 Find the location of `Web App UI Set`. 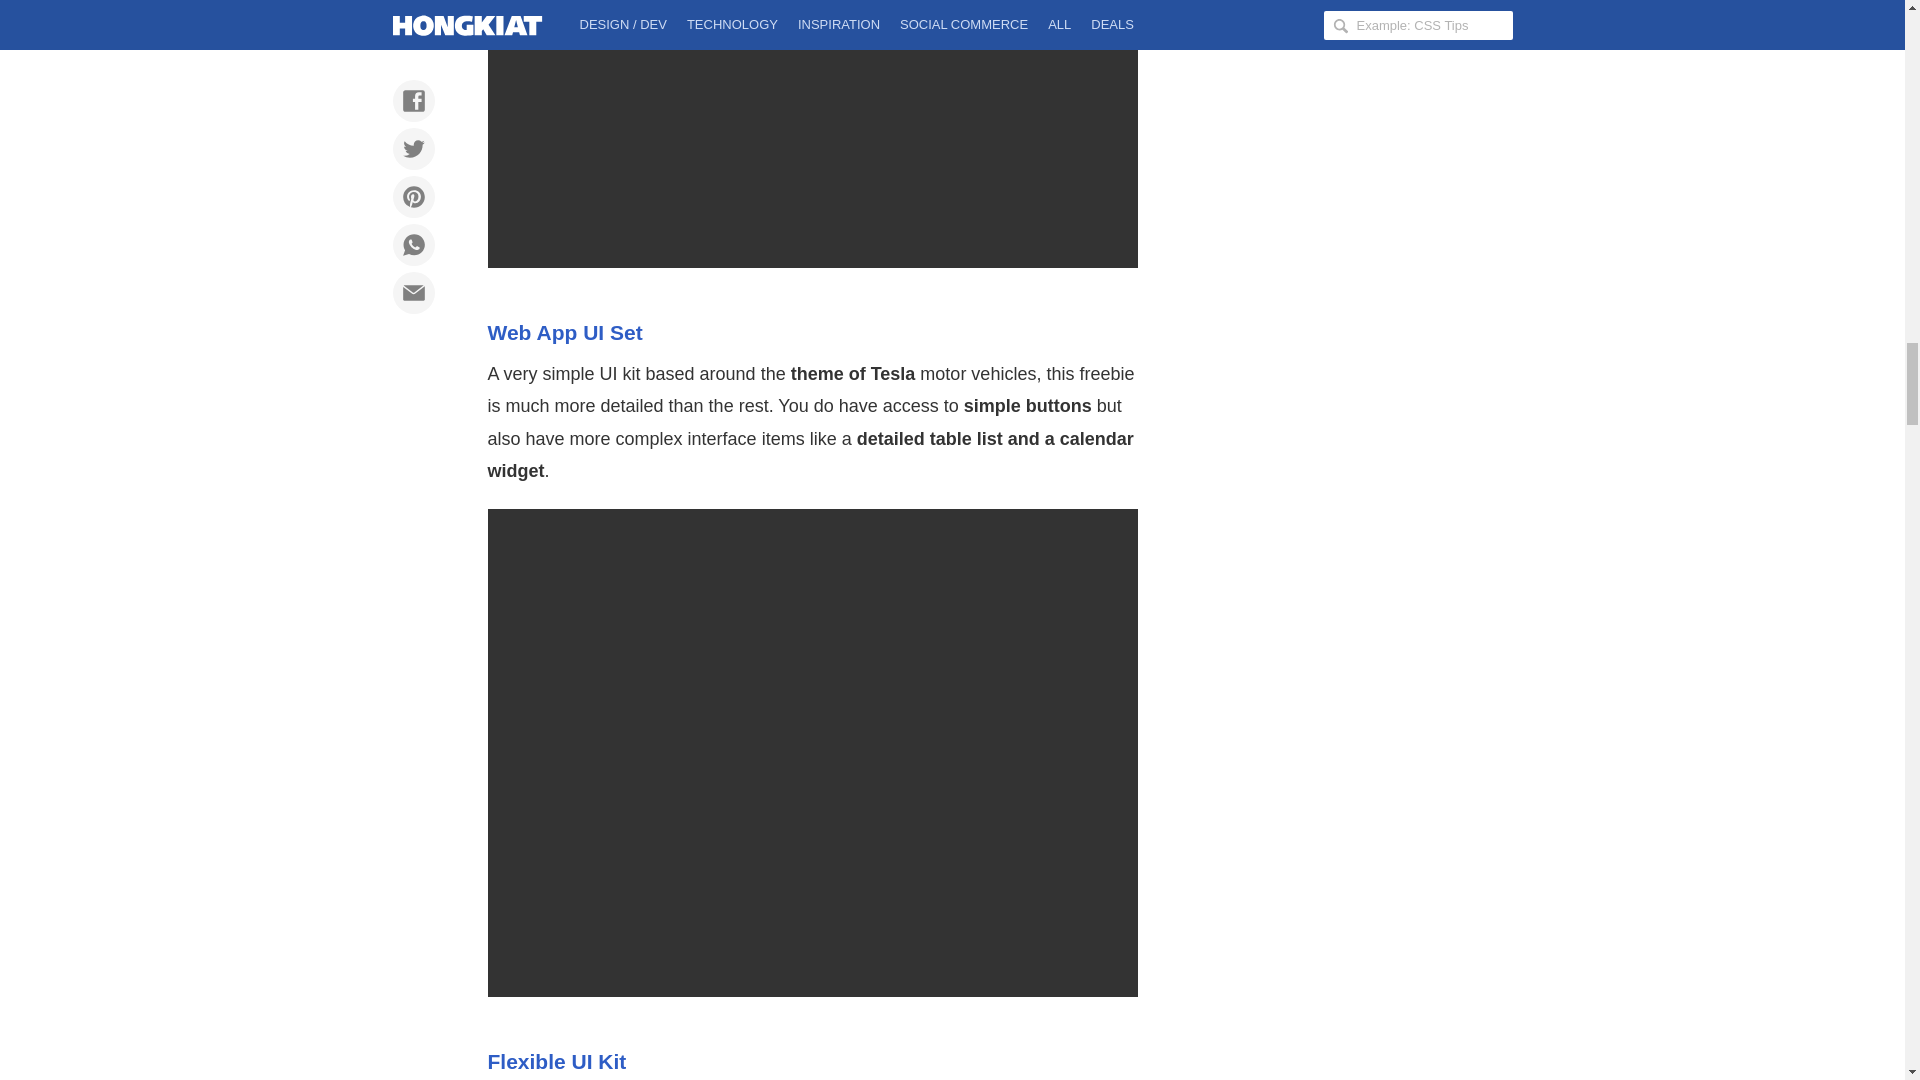

Web App UI Set is located at coordinates (565, 332).